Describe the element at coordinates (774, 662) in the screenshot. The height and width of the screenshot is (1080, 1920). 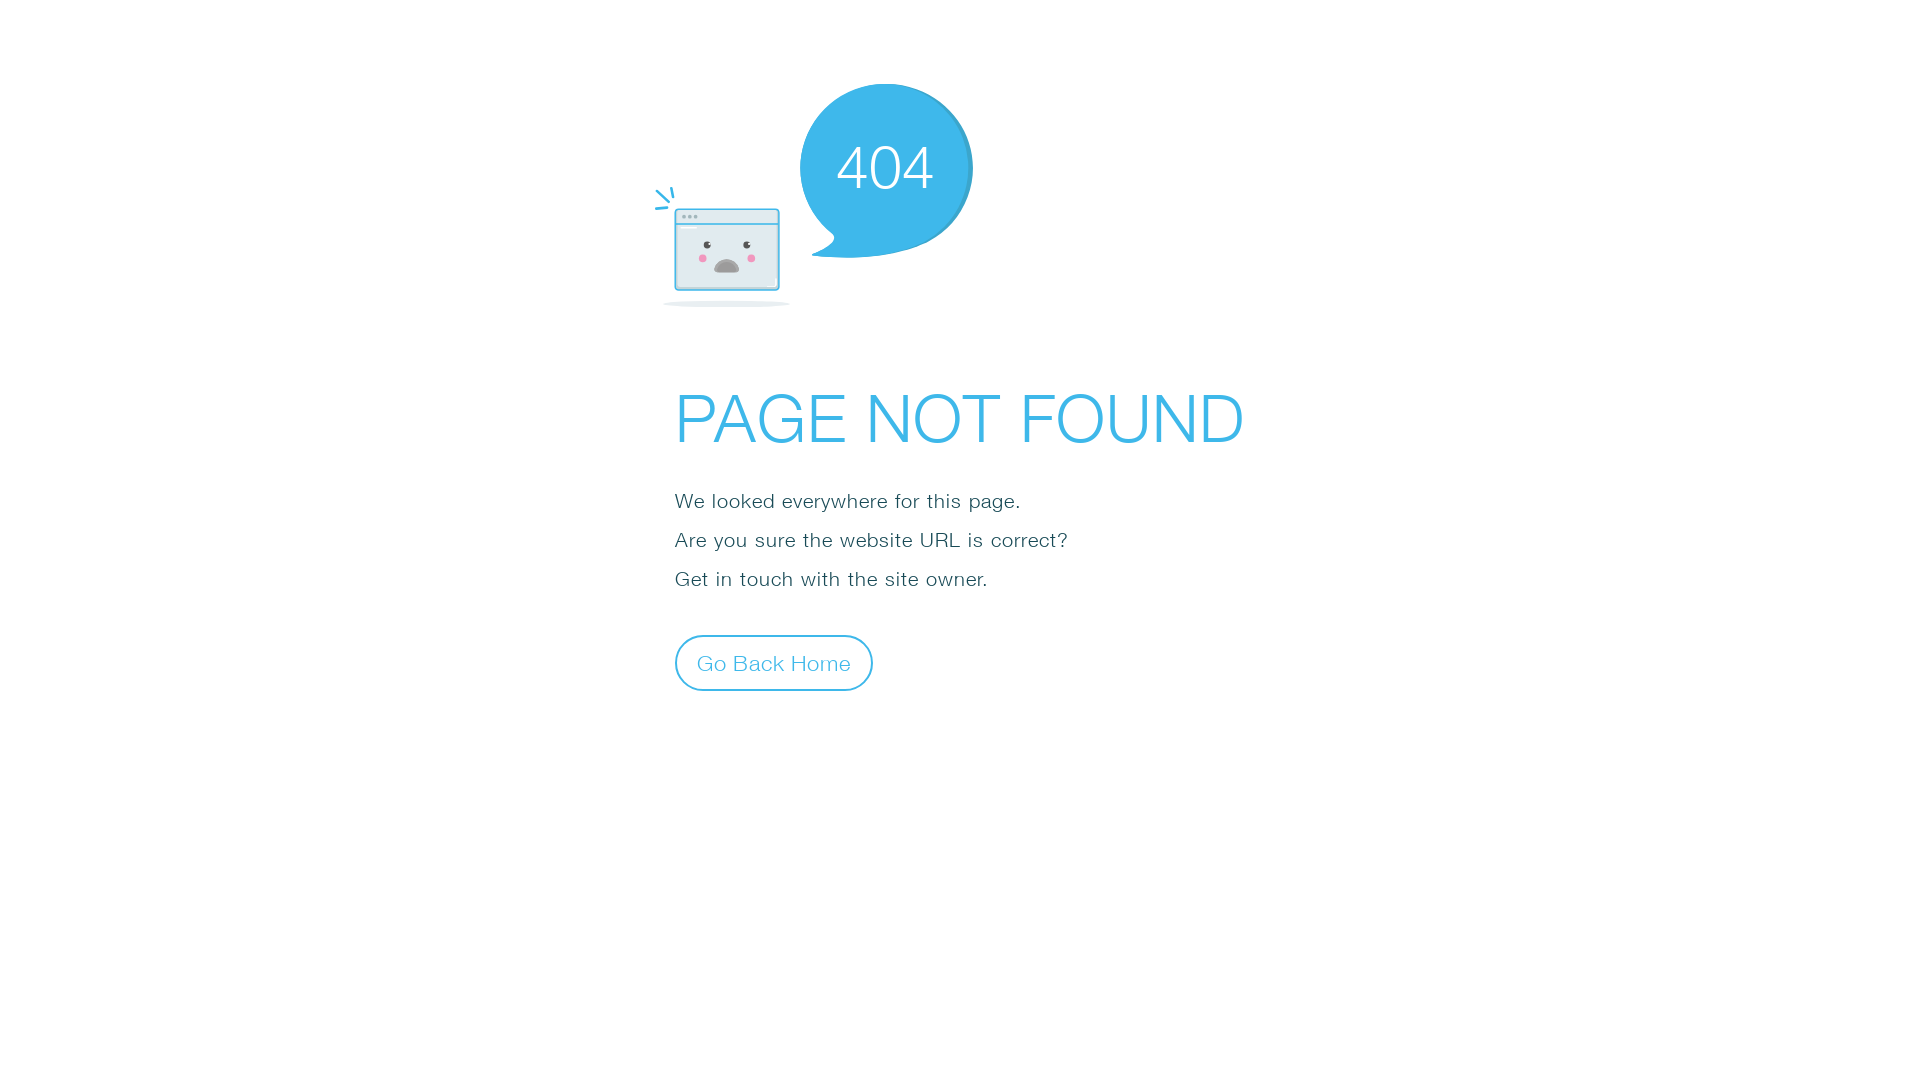
I see `Go Back Home` at that location.